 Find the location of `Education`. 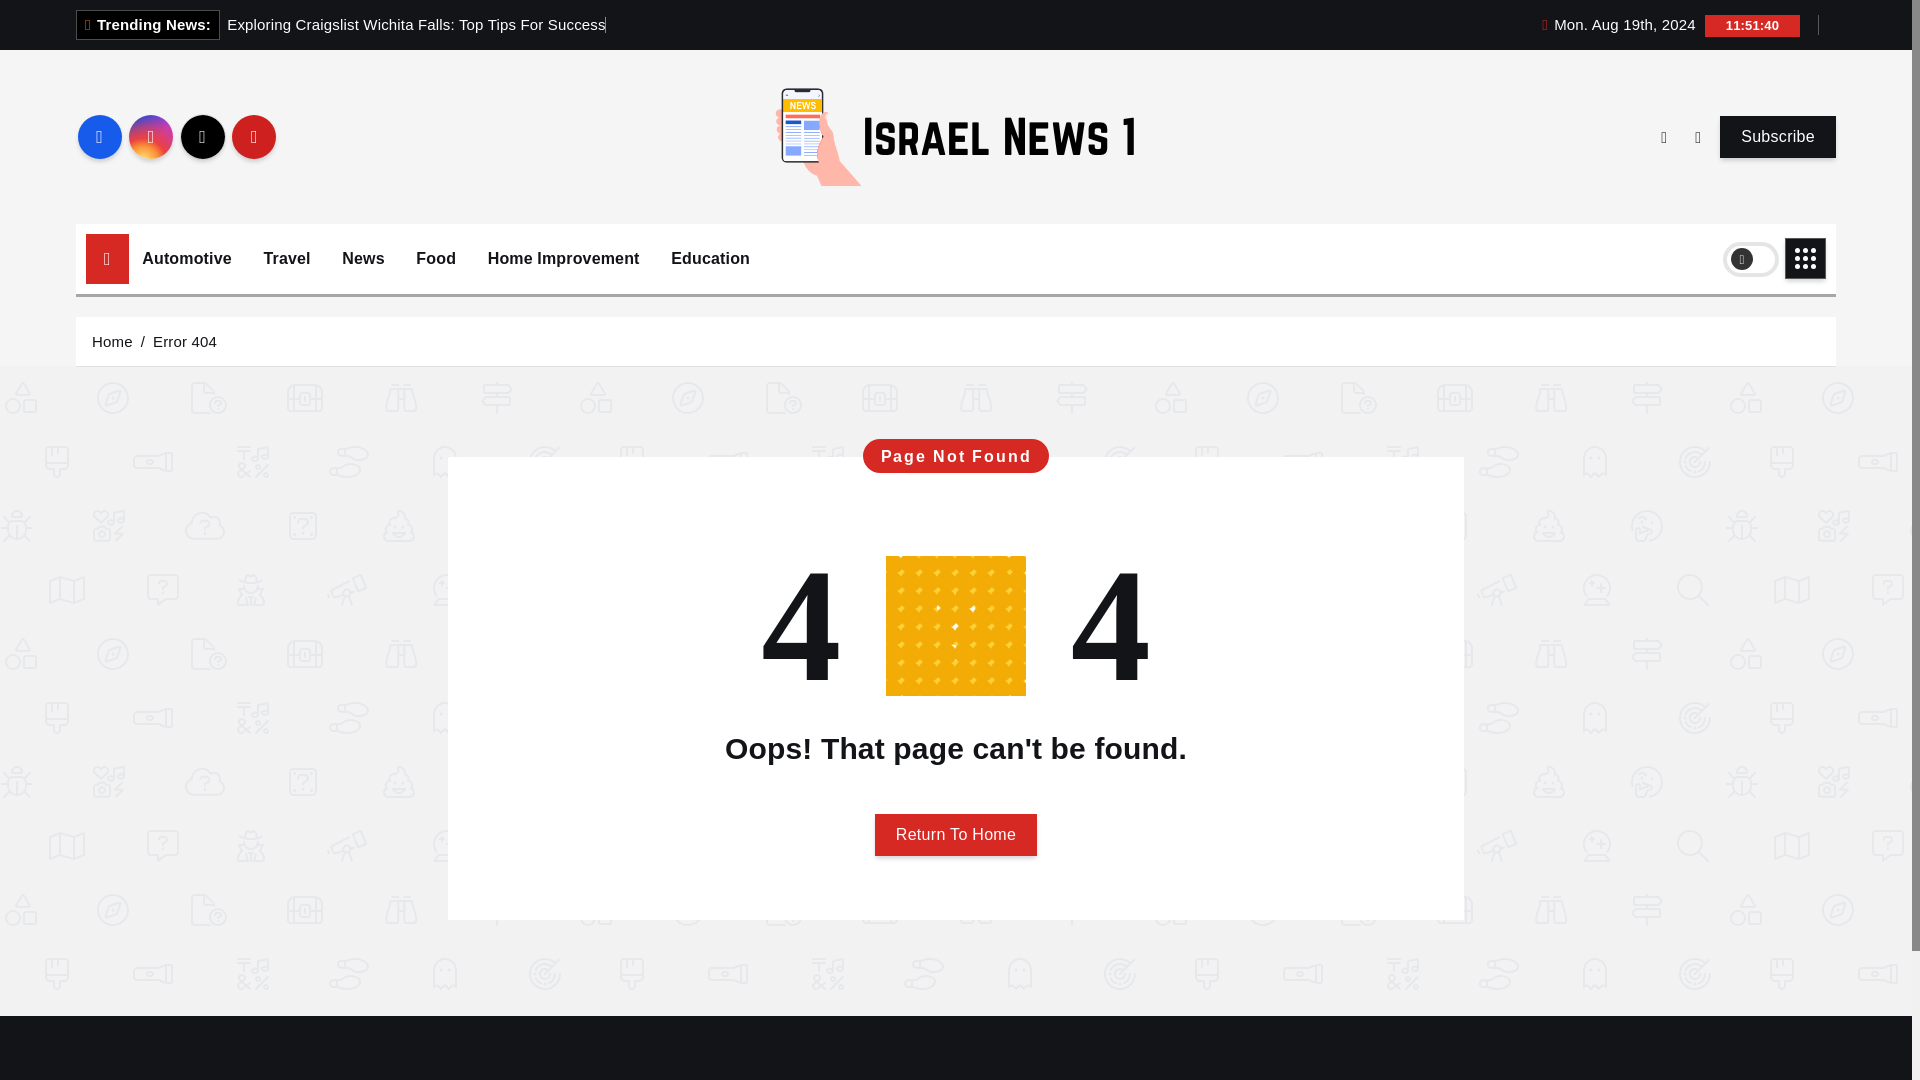

Education is located at coordinates (710, 259).